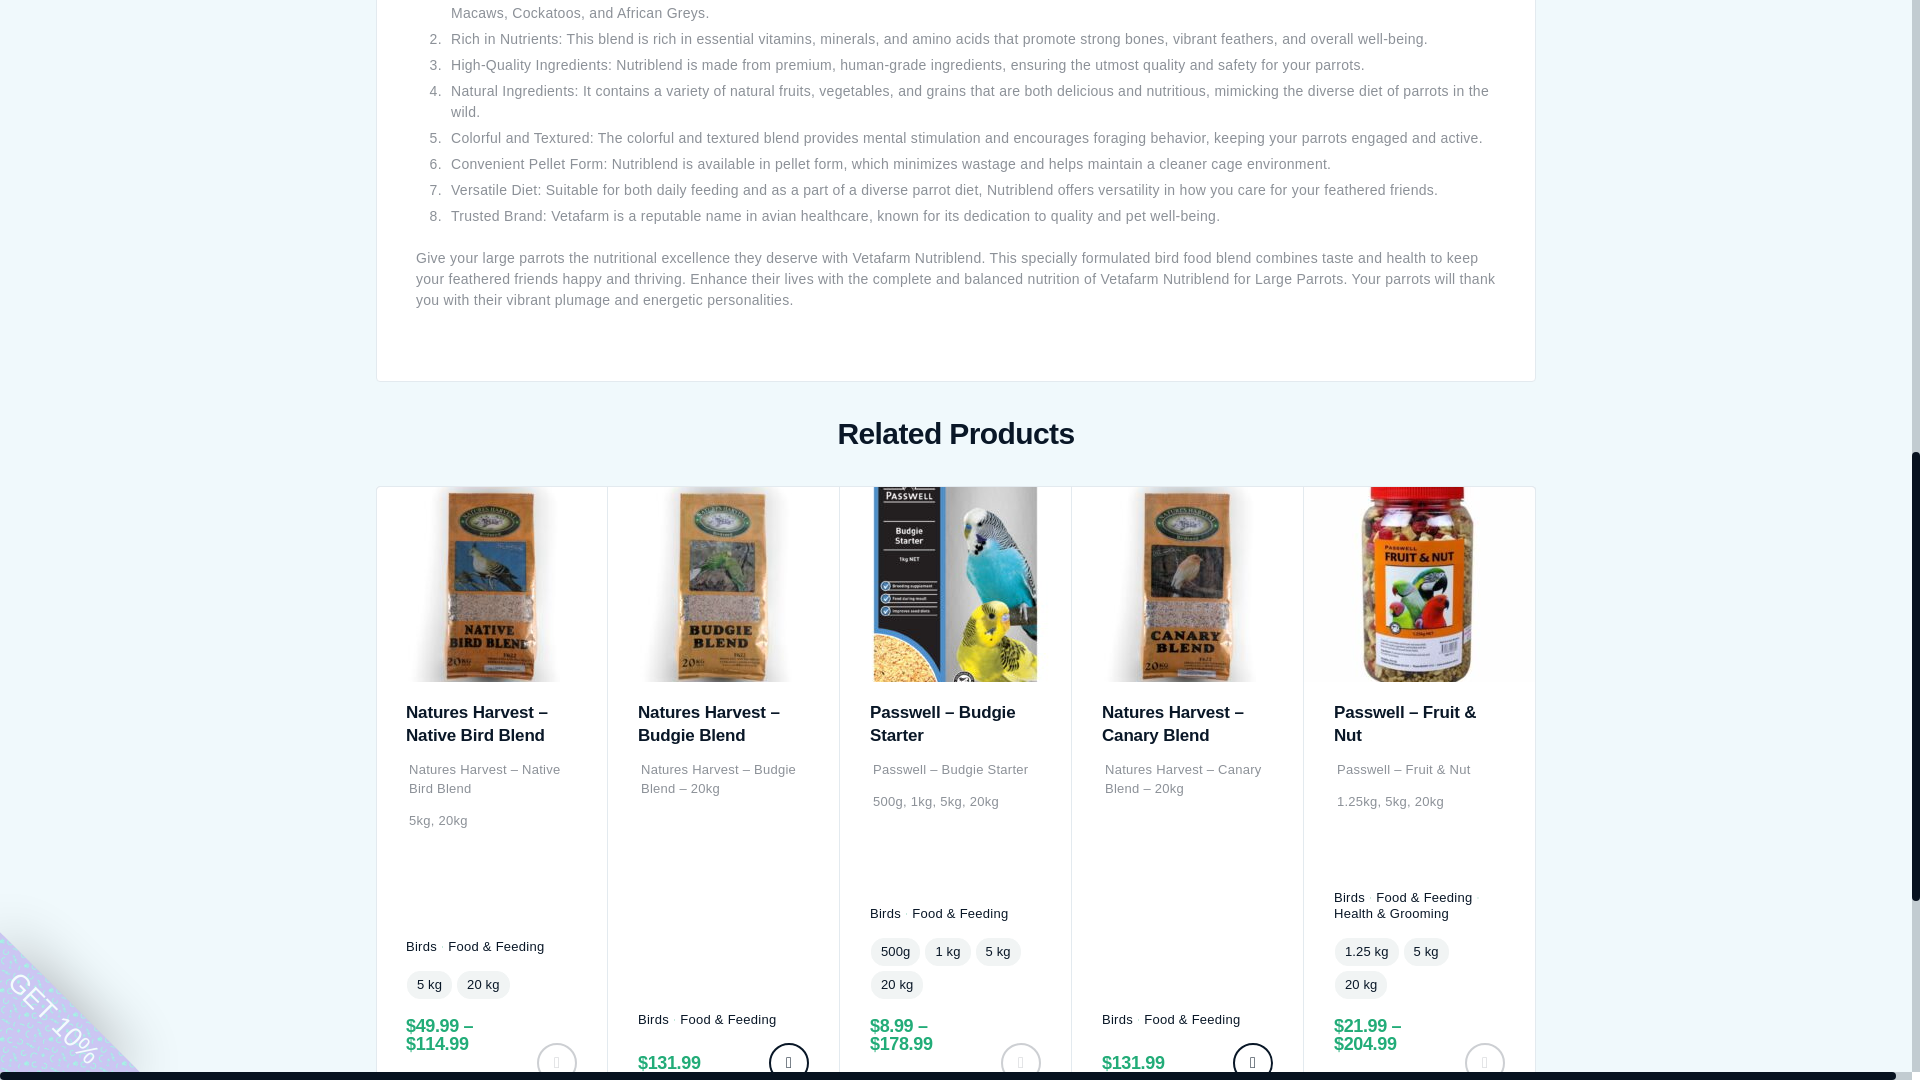  What do you see at coordinates (421, 946) in the screenshot?
I see `View all posts in Birds` at bounding box center [421, 946].